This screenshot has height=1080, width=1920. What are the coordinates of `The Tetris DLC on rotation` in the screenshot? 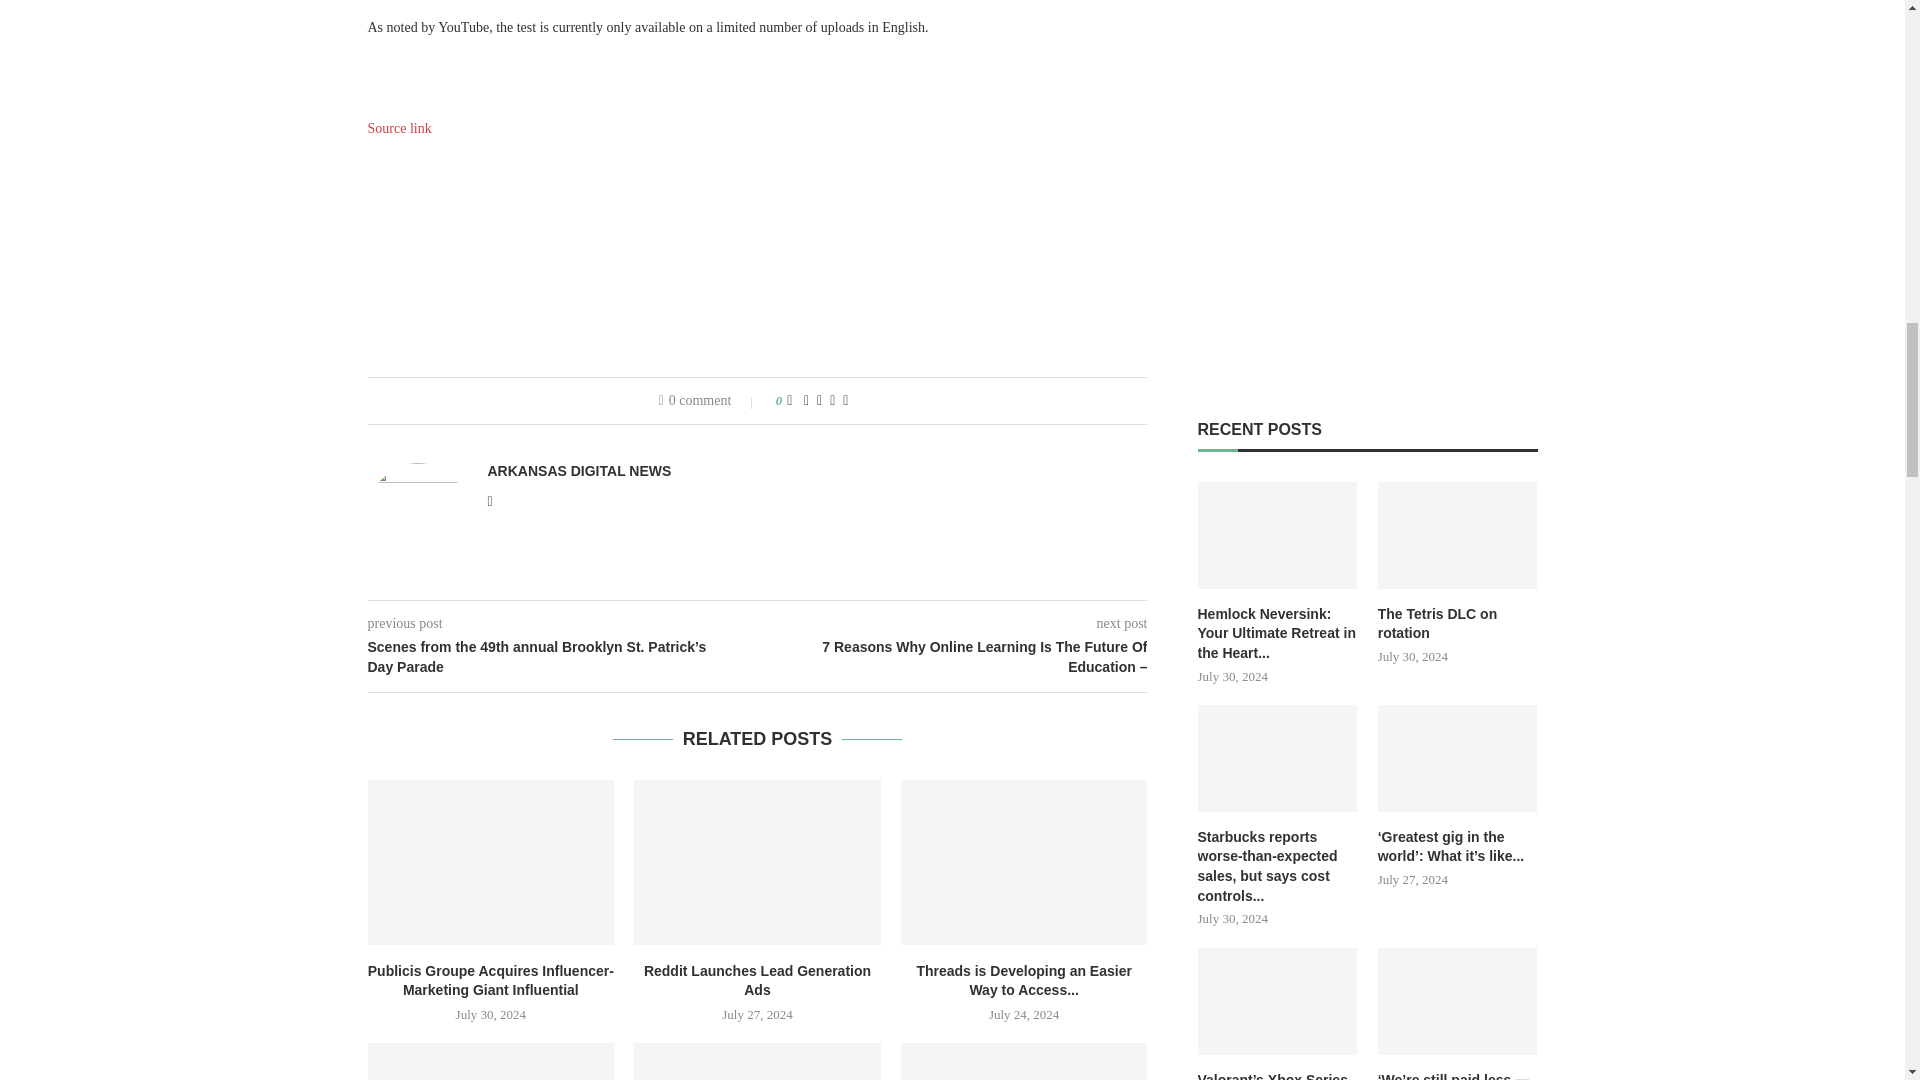 It's located at (1458, 624).